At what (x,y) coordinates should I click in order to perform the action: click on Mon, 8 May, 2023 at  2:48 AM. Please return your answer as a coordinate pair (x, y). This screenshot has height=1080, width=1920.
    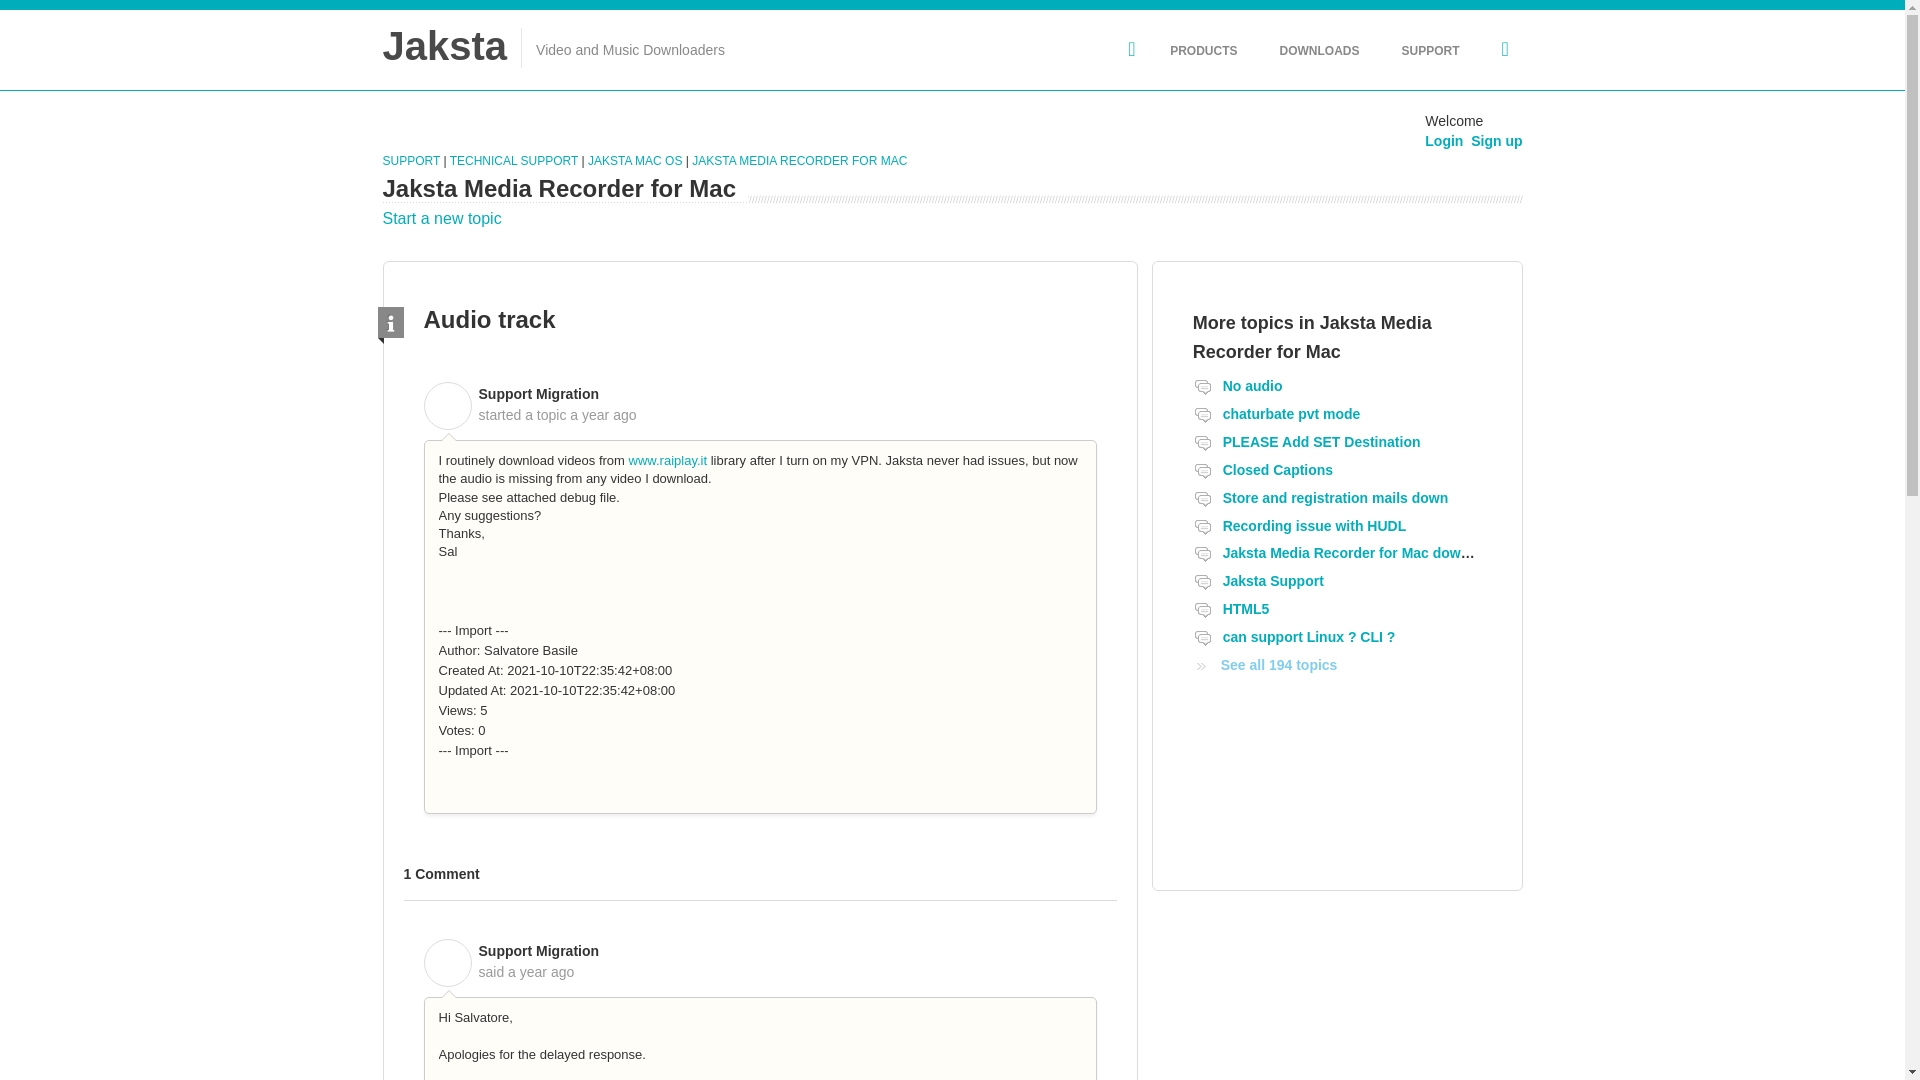
    Looking at the image, I should click on (602, 415).